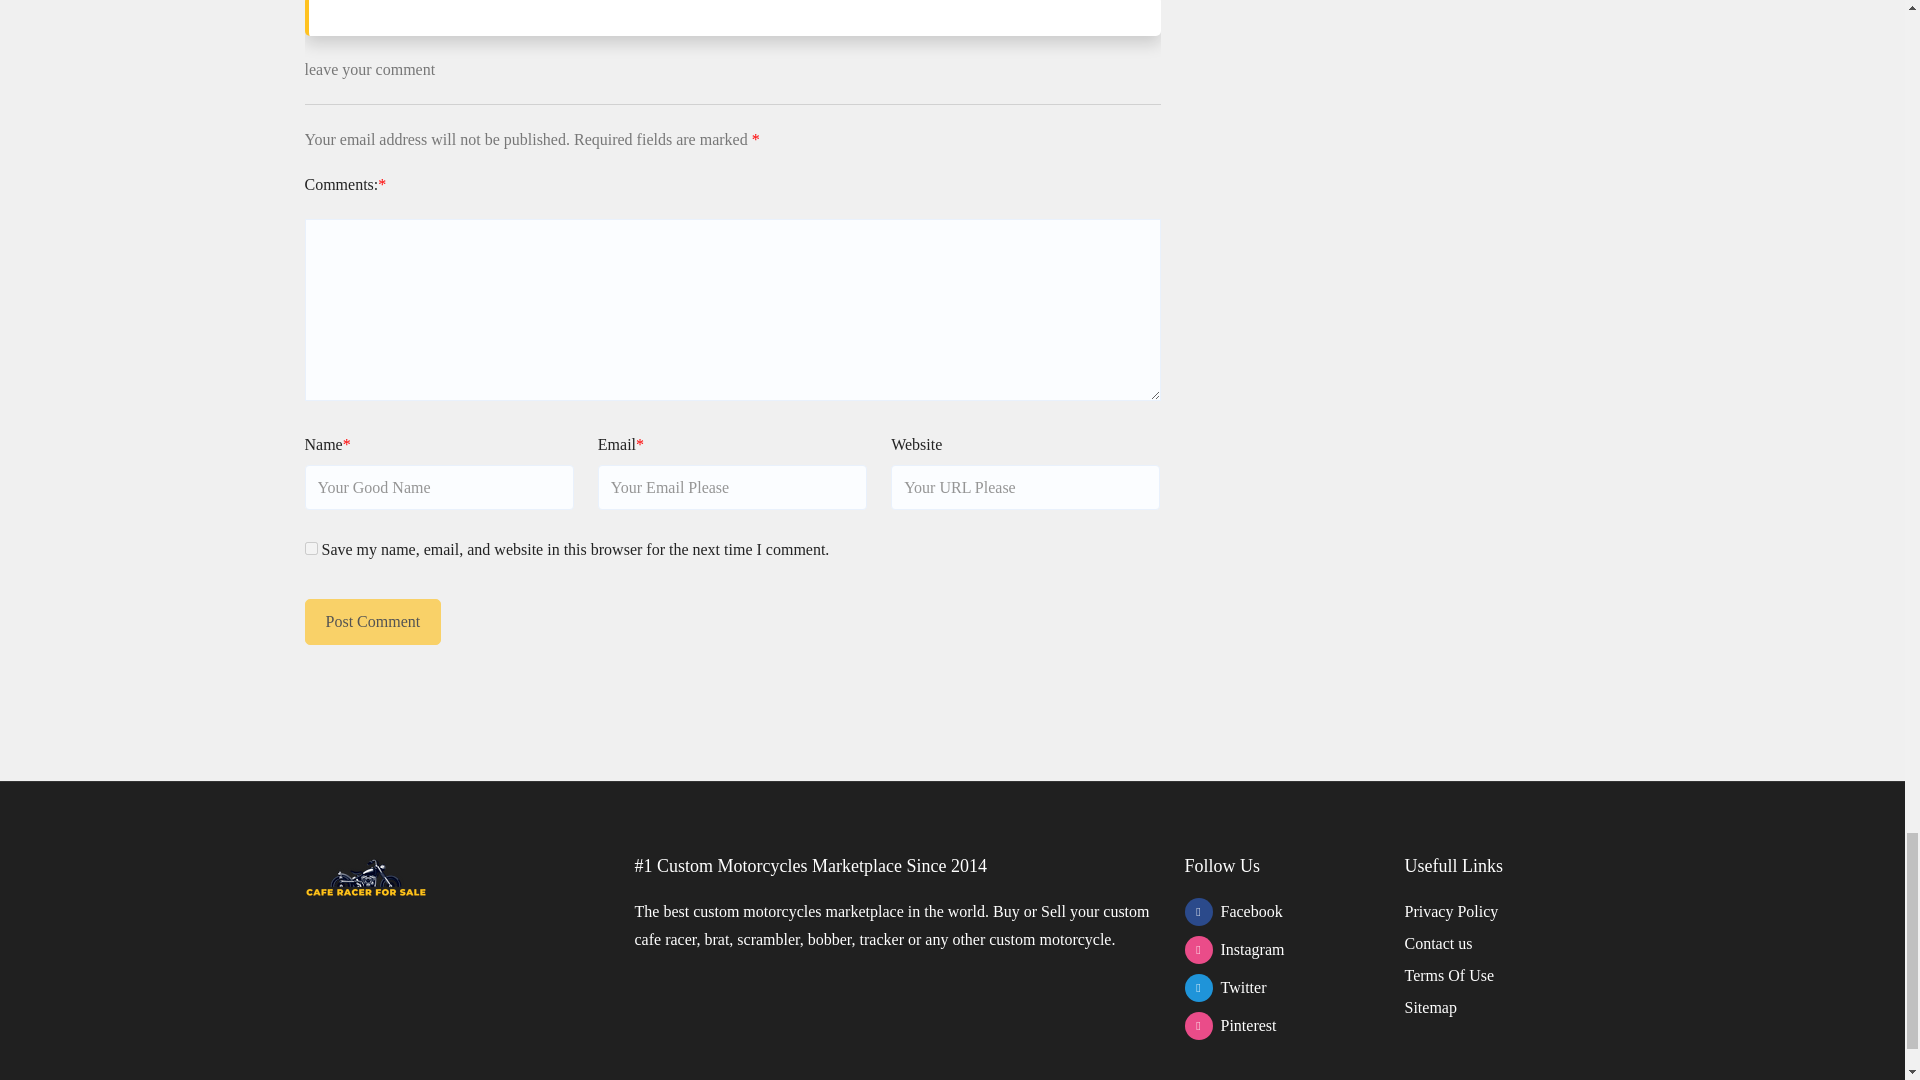 Image resolution: width=1920 pixels, height=1080 pixels. I want to click on Post Comment, so click(372, 622).